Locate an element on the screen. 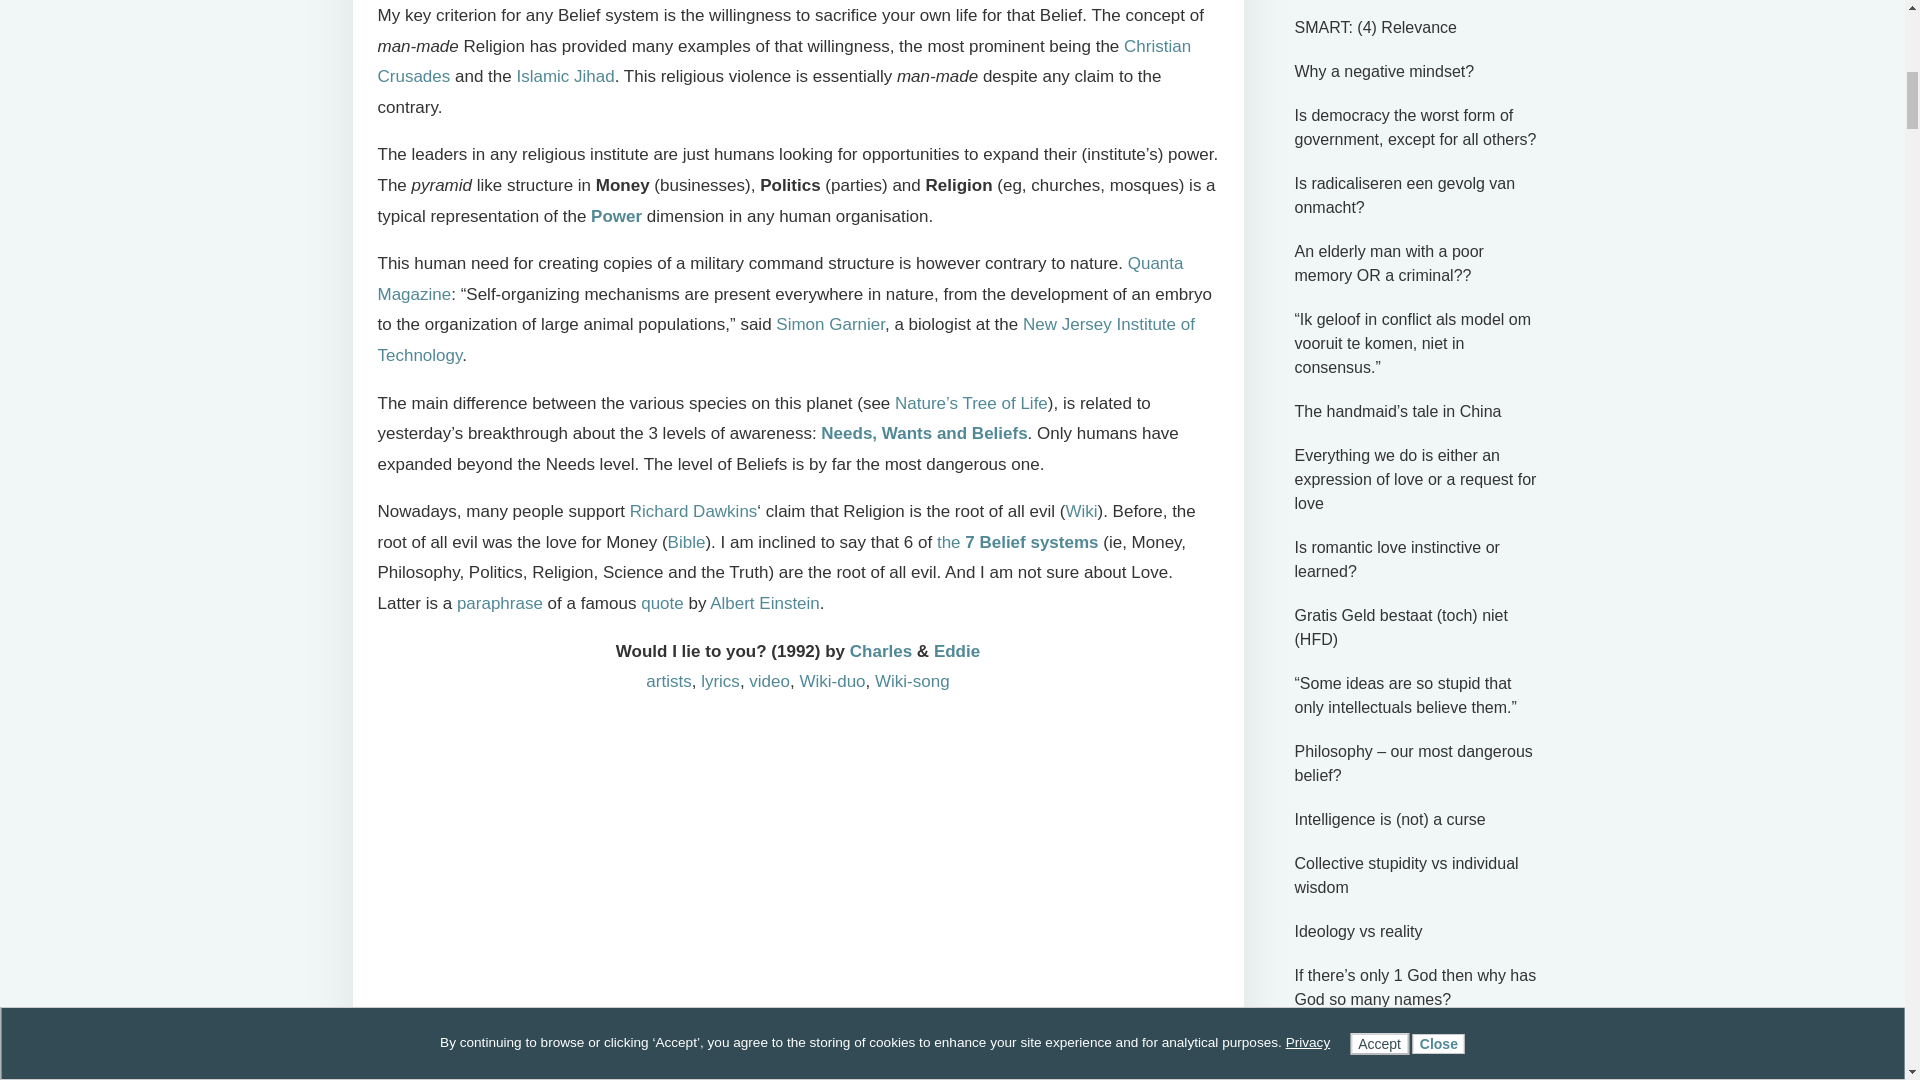 This screenshot has width=1920, height=1080. ier is located at coordinates (876, 324).